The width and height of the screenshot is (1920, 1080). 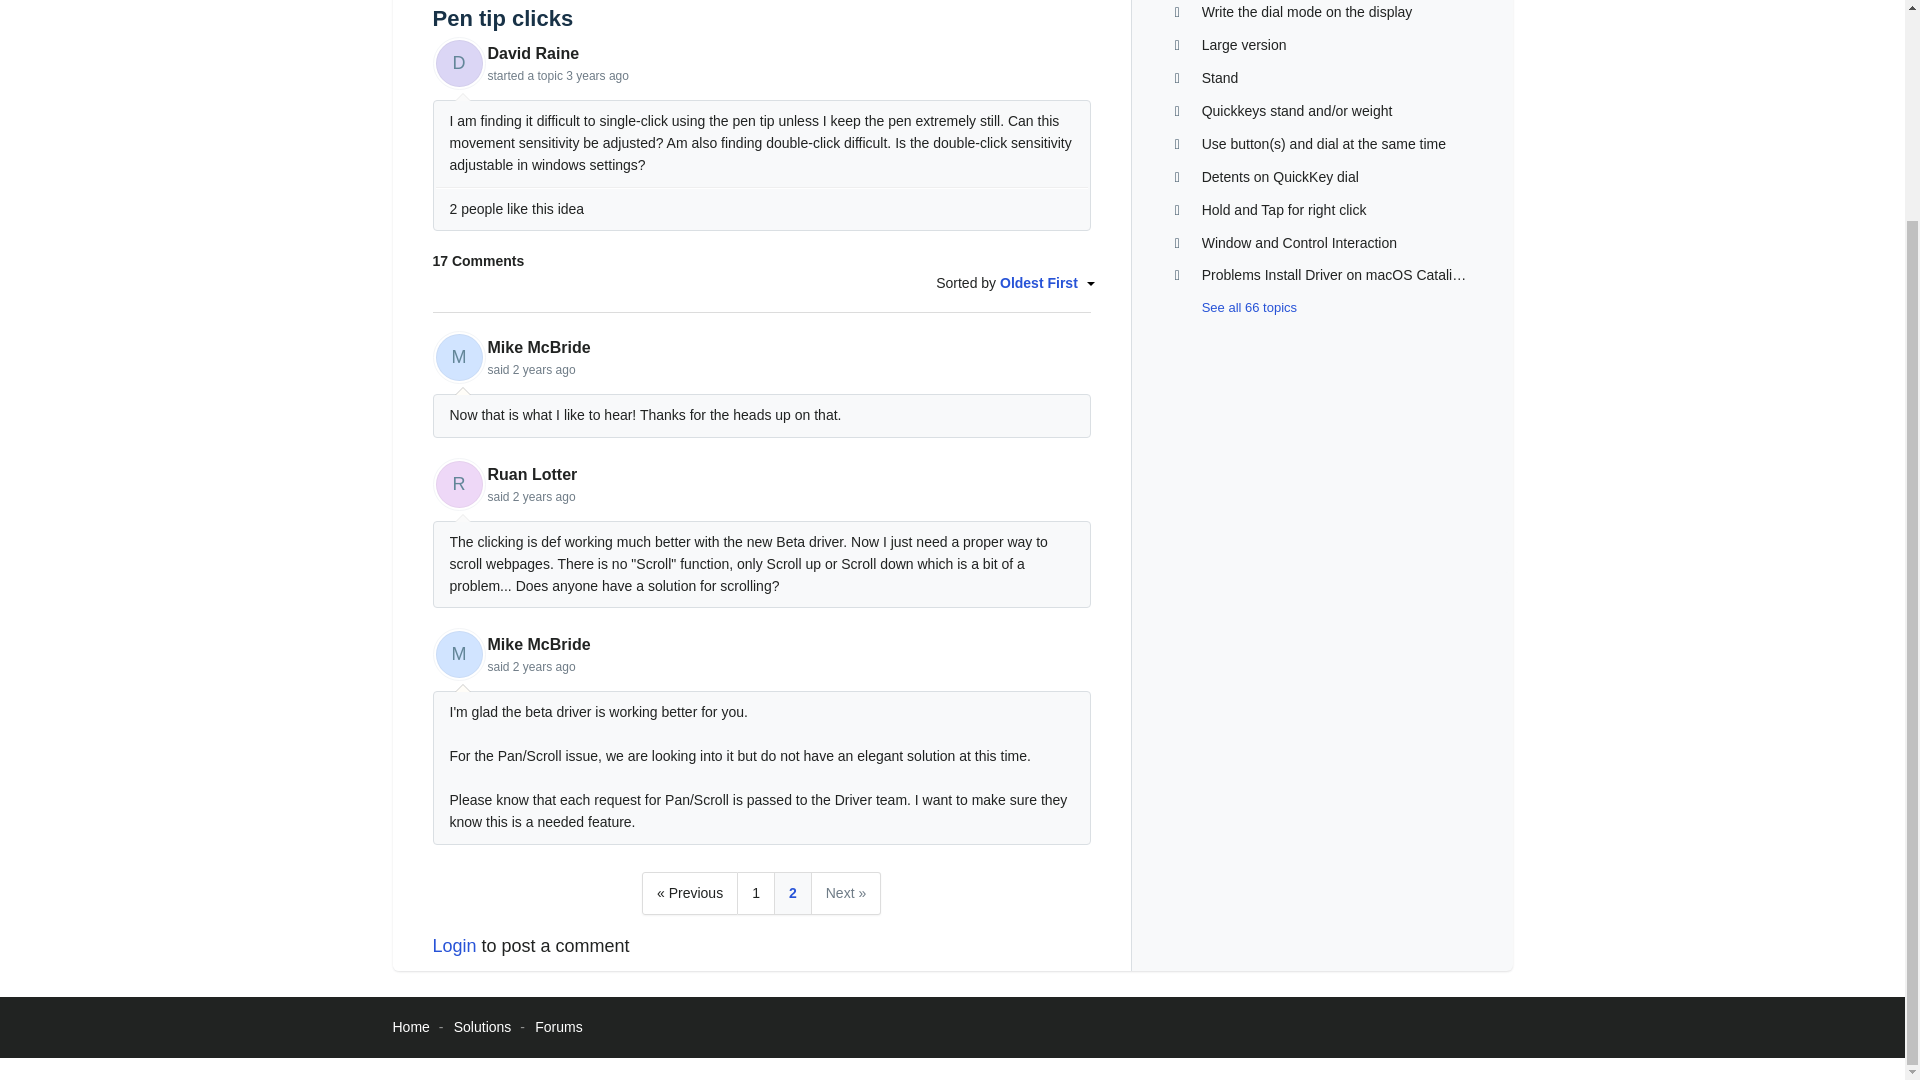 What do you see at coordinates (1299, 242) in the screenshot?
I see `Window and Control Interaction` at bounding box center [1299, 242].